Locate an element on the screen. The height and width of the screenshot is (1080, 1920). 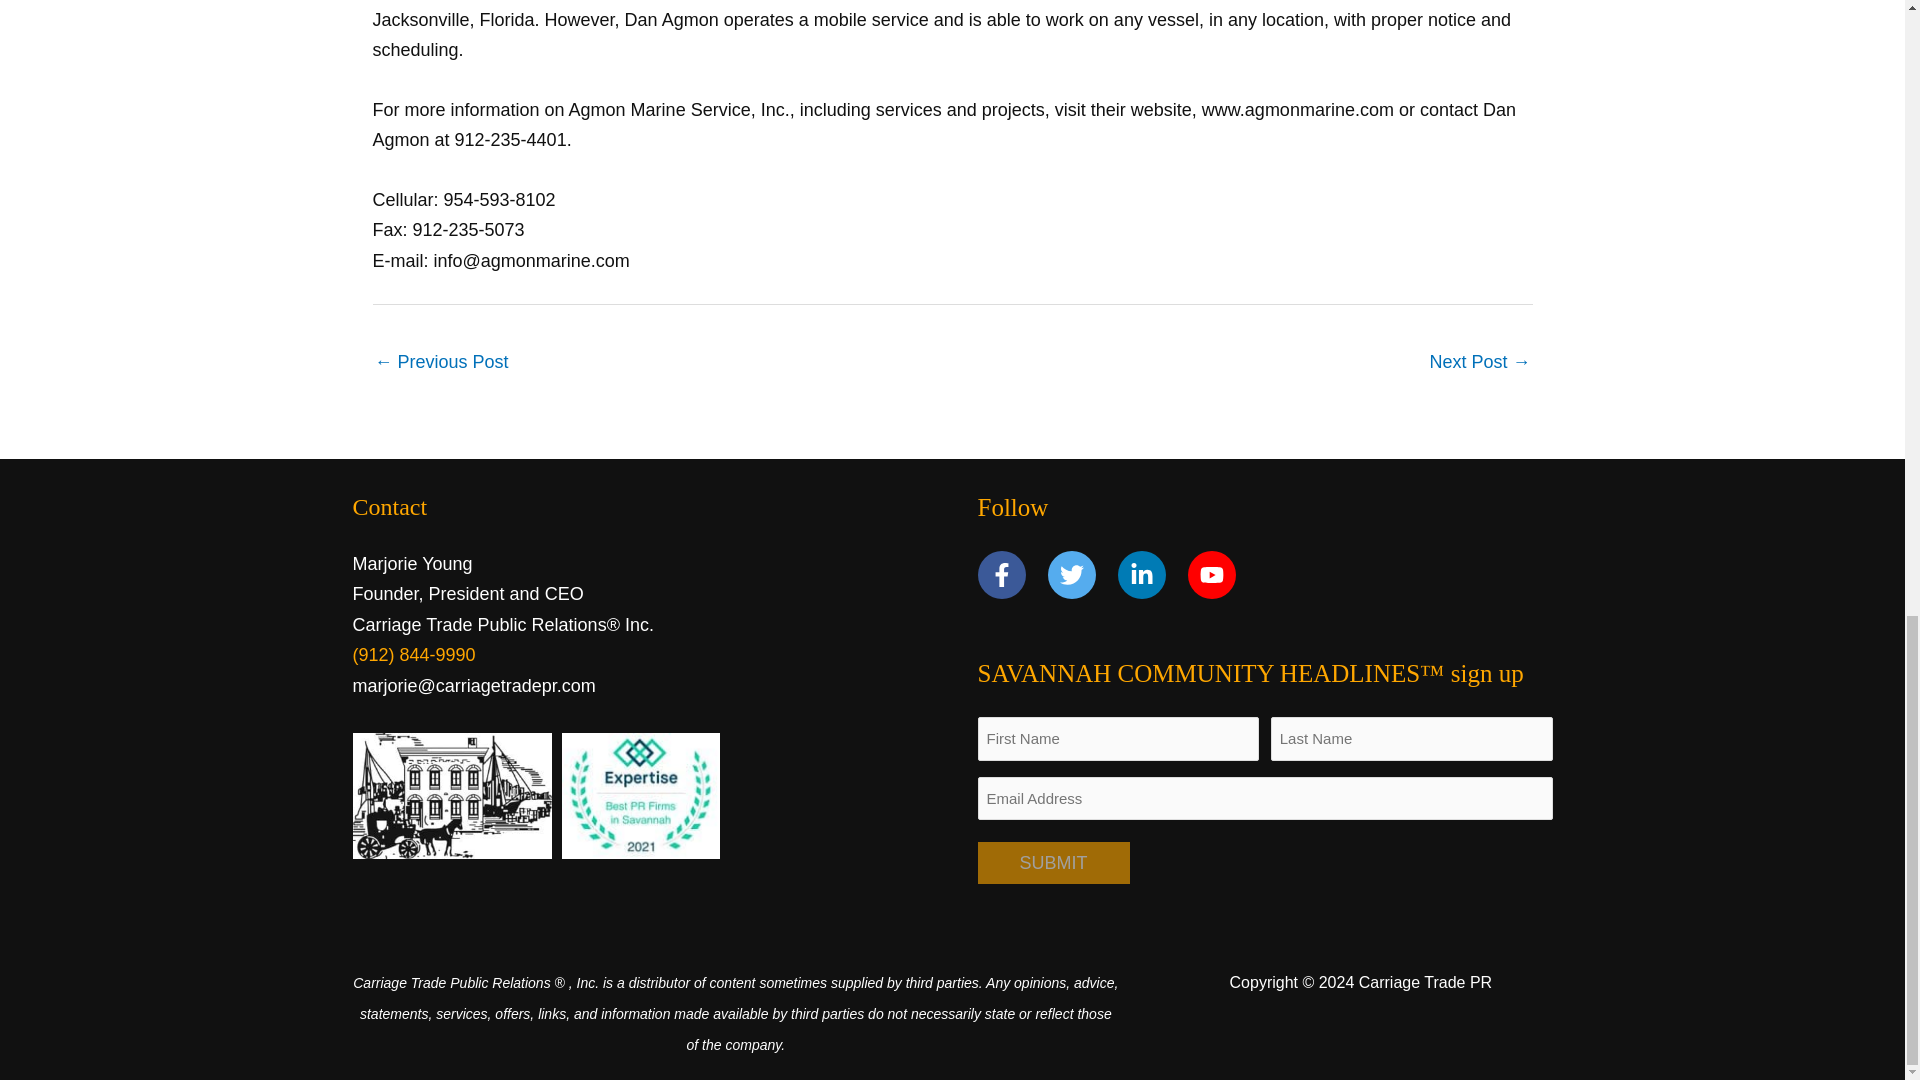
Submit is located at coordinates (1054, 863).